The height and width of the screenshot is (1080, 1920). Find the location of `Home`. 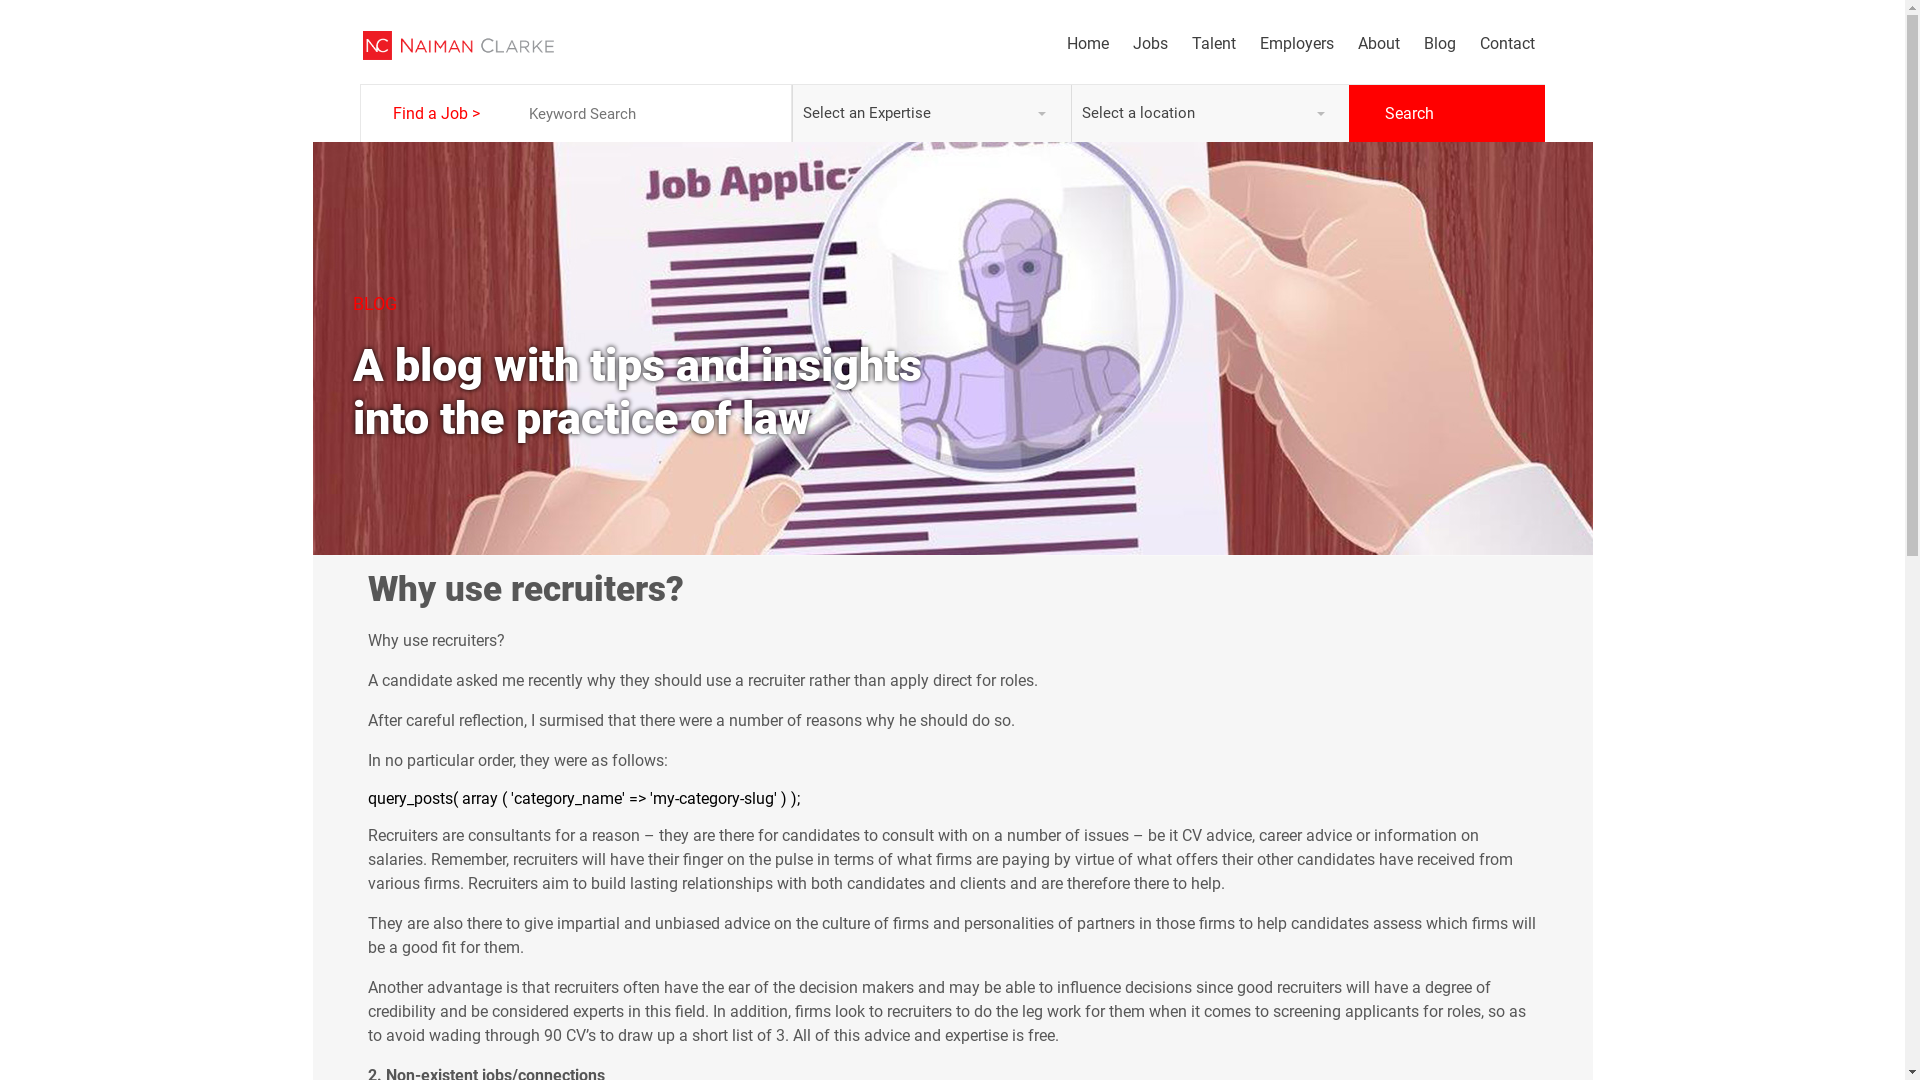

Home is located at coordinates (1075, 44).